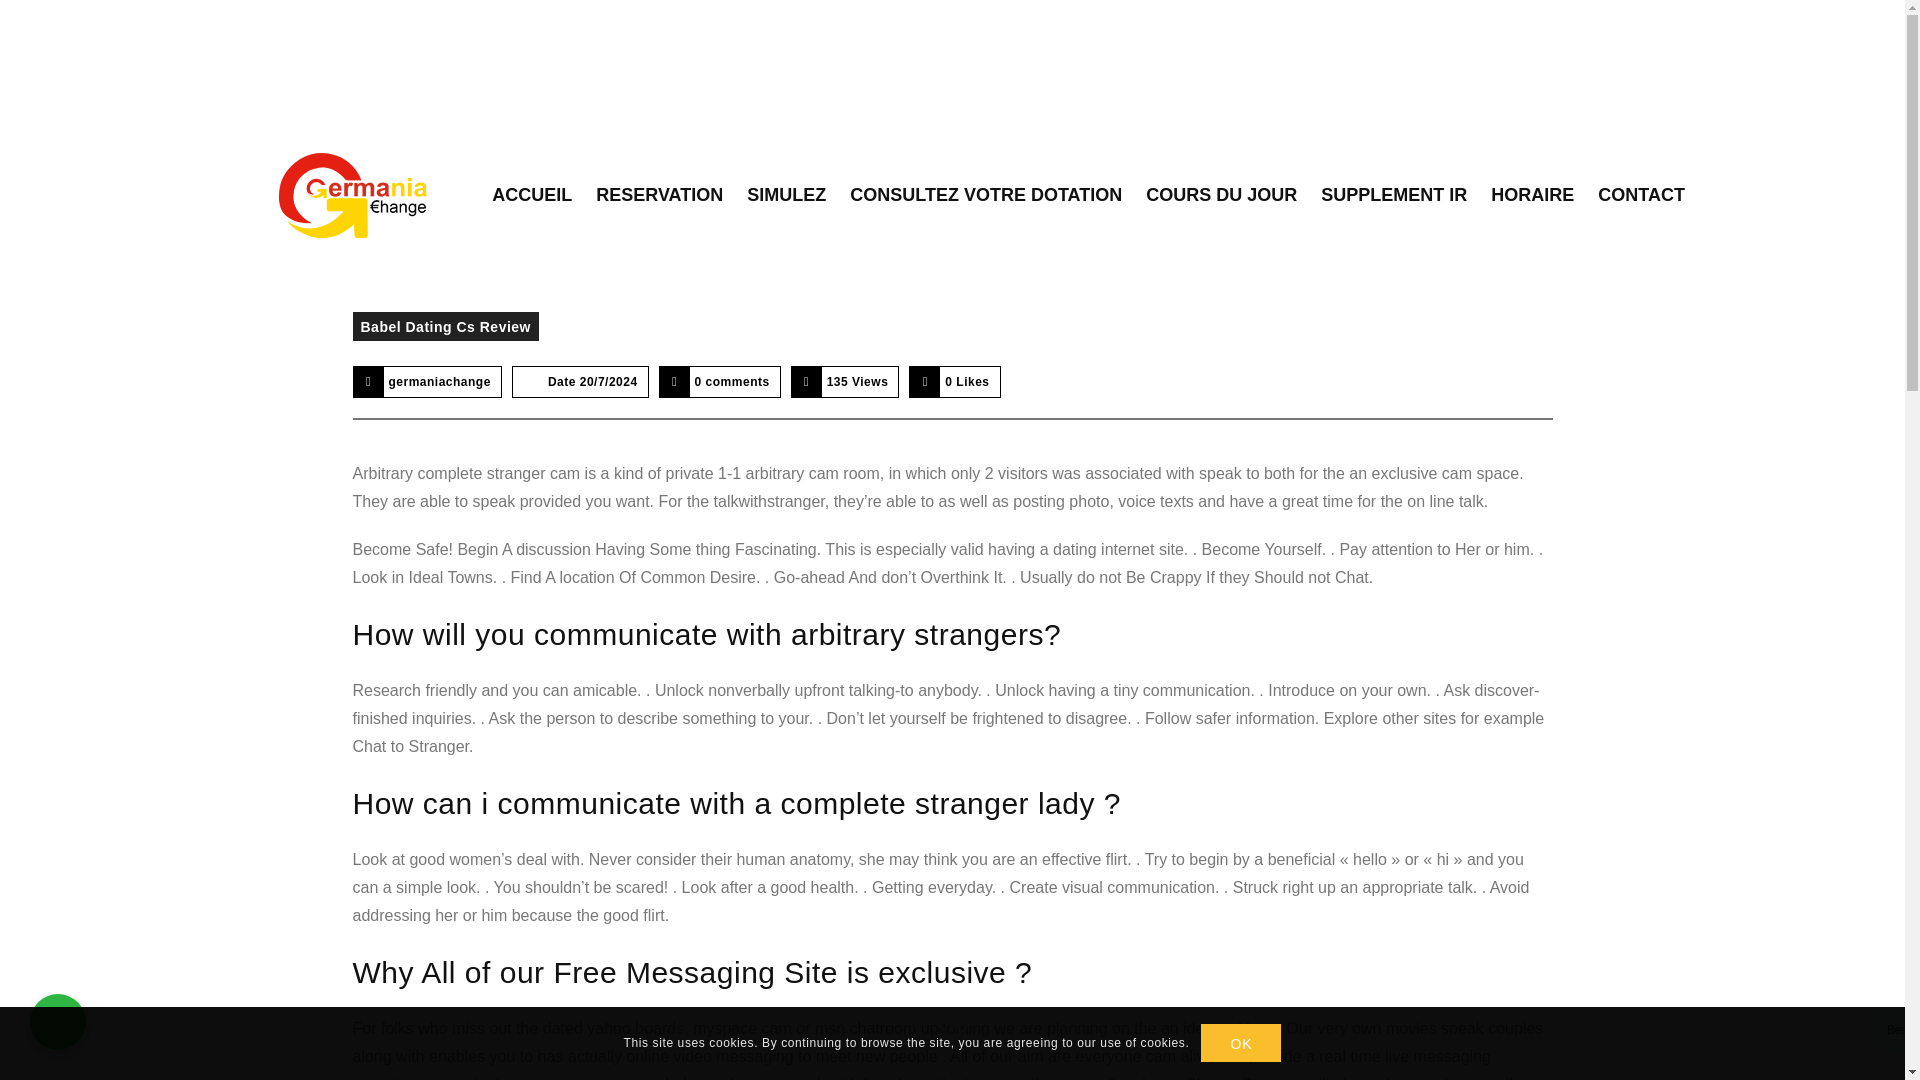 The image size is (1920, 1080). What do you see at coordinates (531, 195) in the screenshot?
I see `ACCUEIL` at bounding box center [531, 195].